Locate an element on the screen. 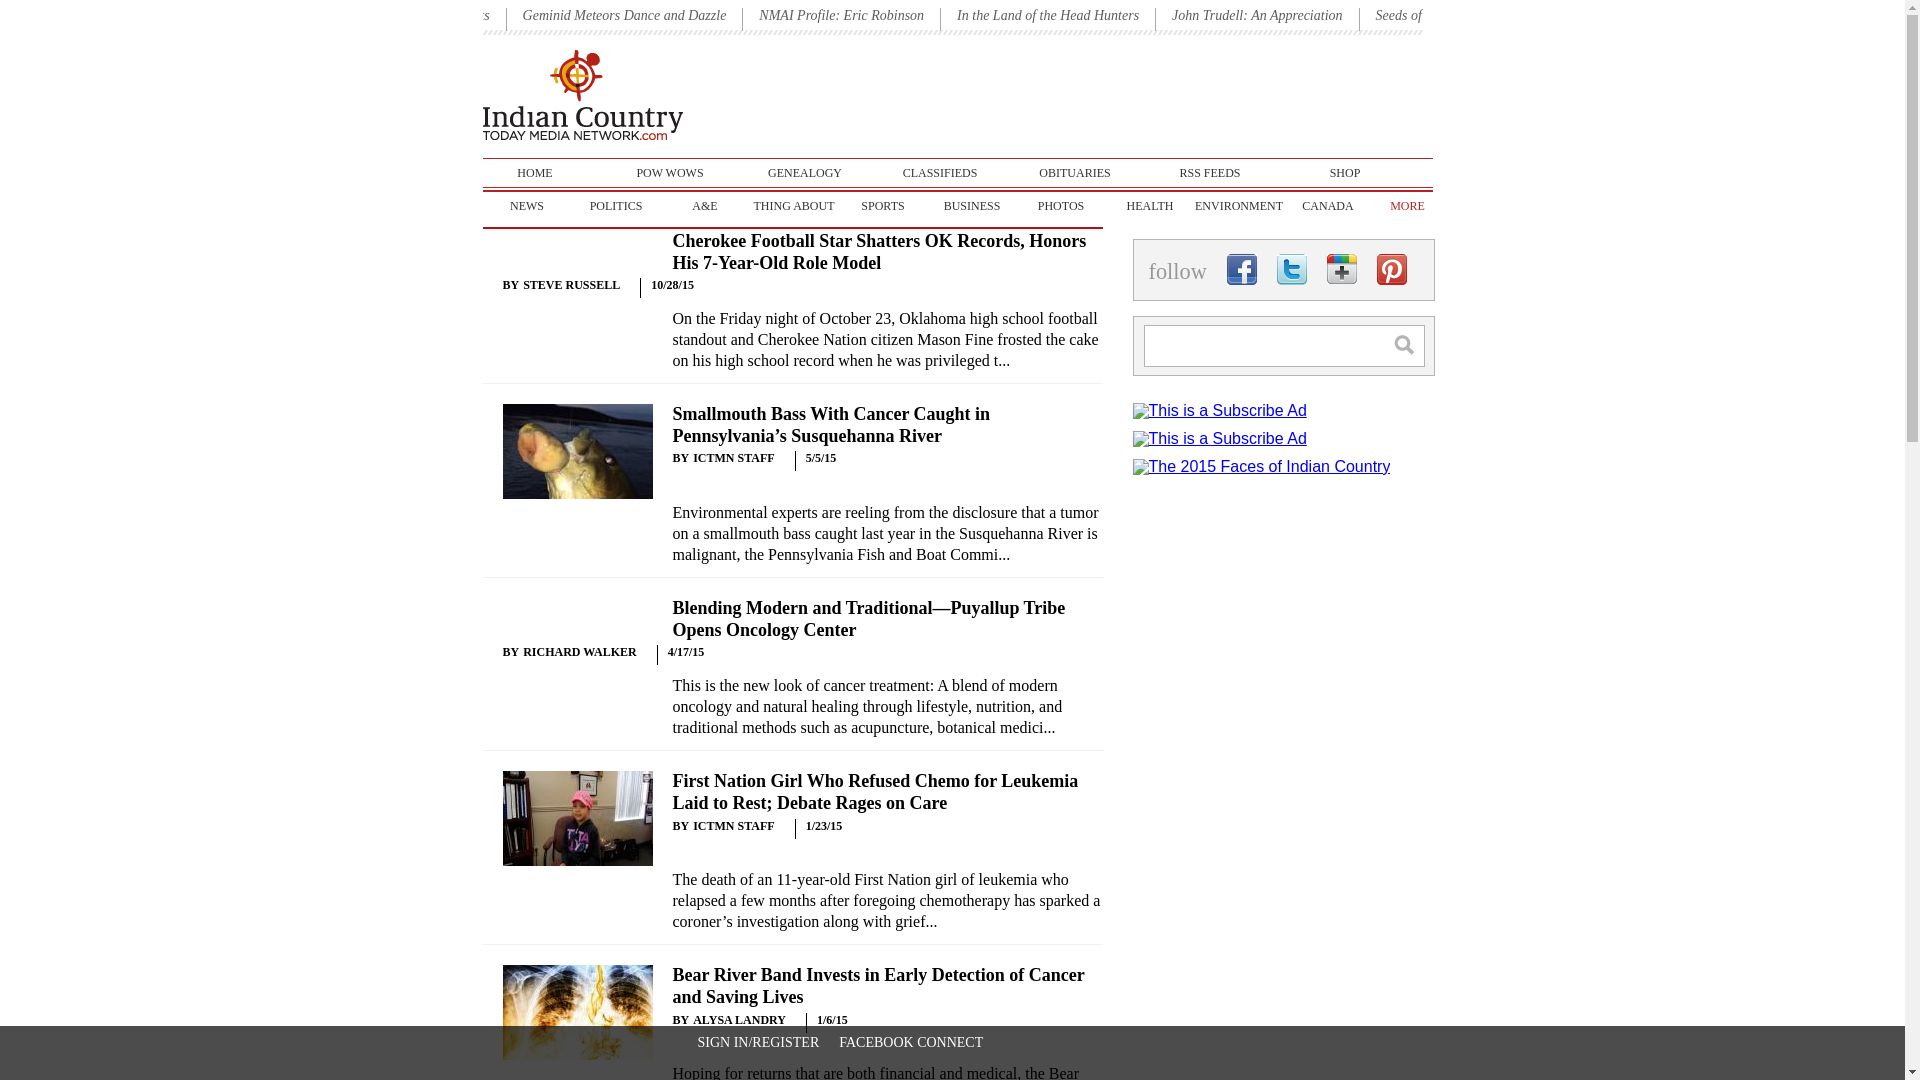  CANADA is located at coordinates (1328, 206).